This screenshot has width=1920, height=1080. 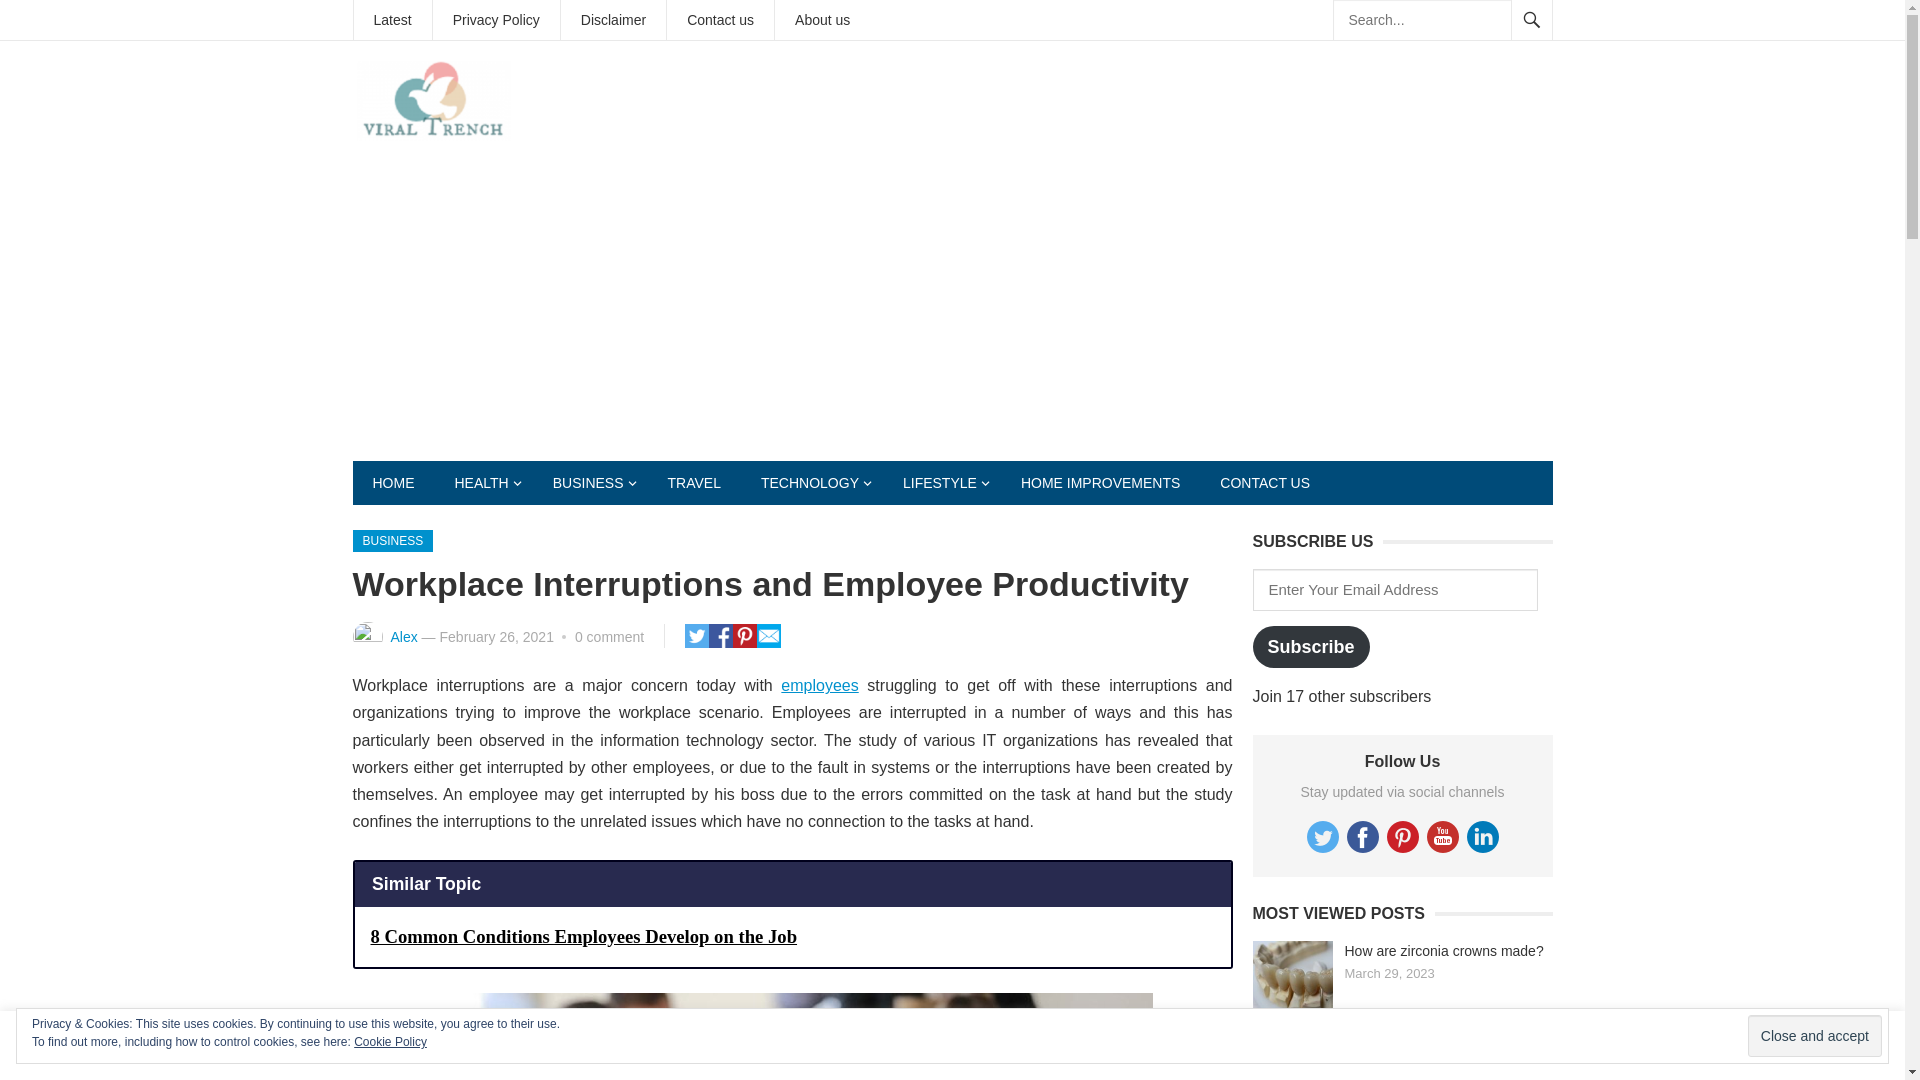 I want to click on About us, so click(x=822, y=20).